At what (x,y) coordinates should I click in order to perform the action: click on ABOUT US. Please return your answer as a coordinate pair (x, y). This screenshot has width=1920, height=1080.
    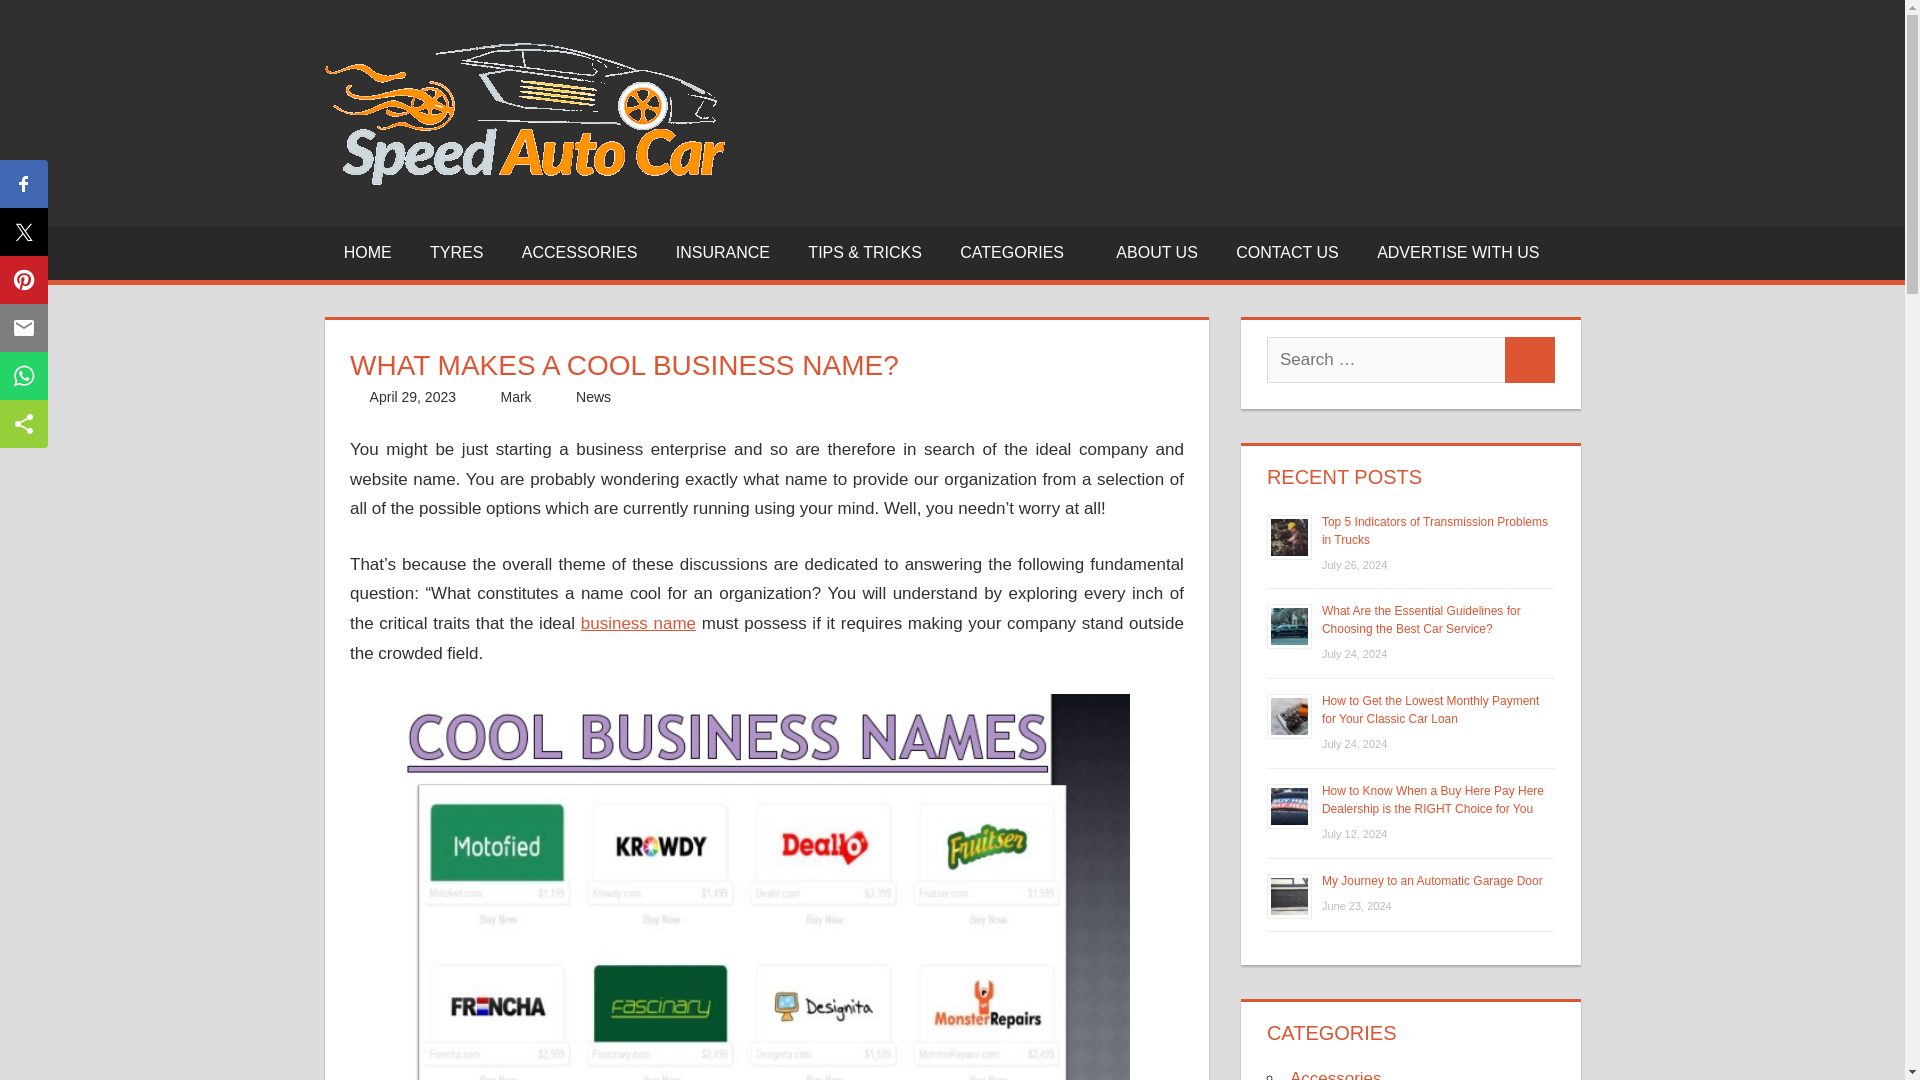
    Looking at the image, I should click on (1156, 252).